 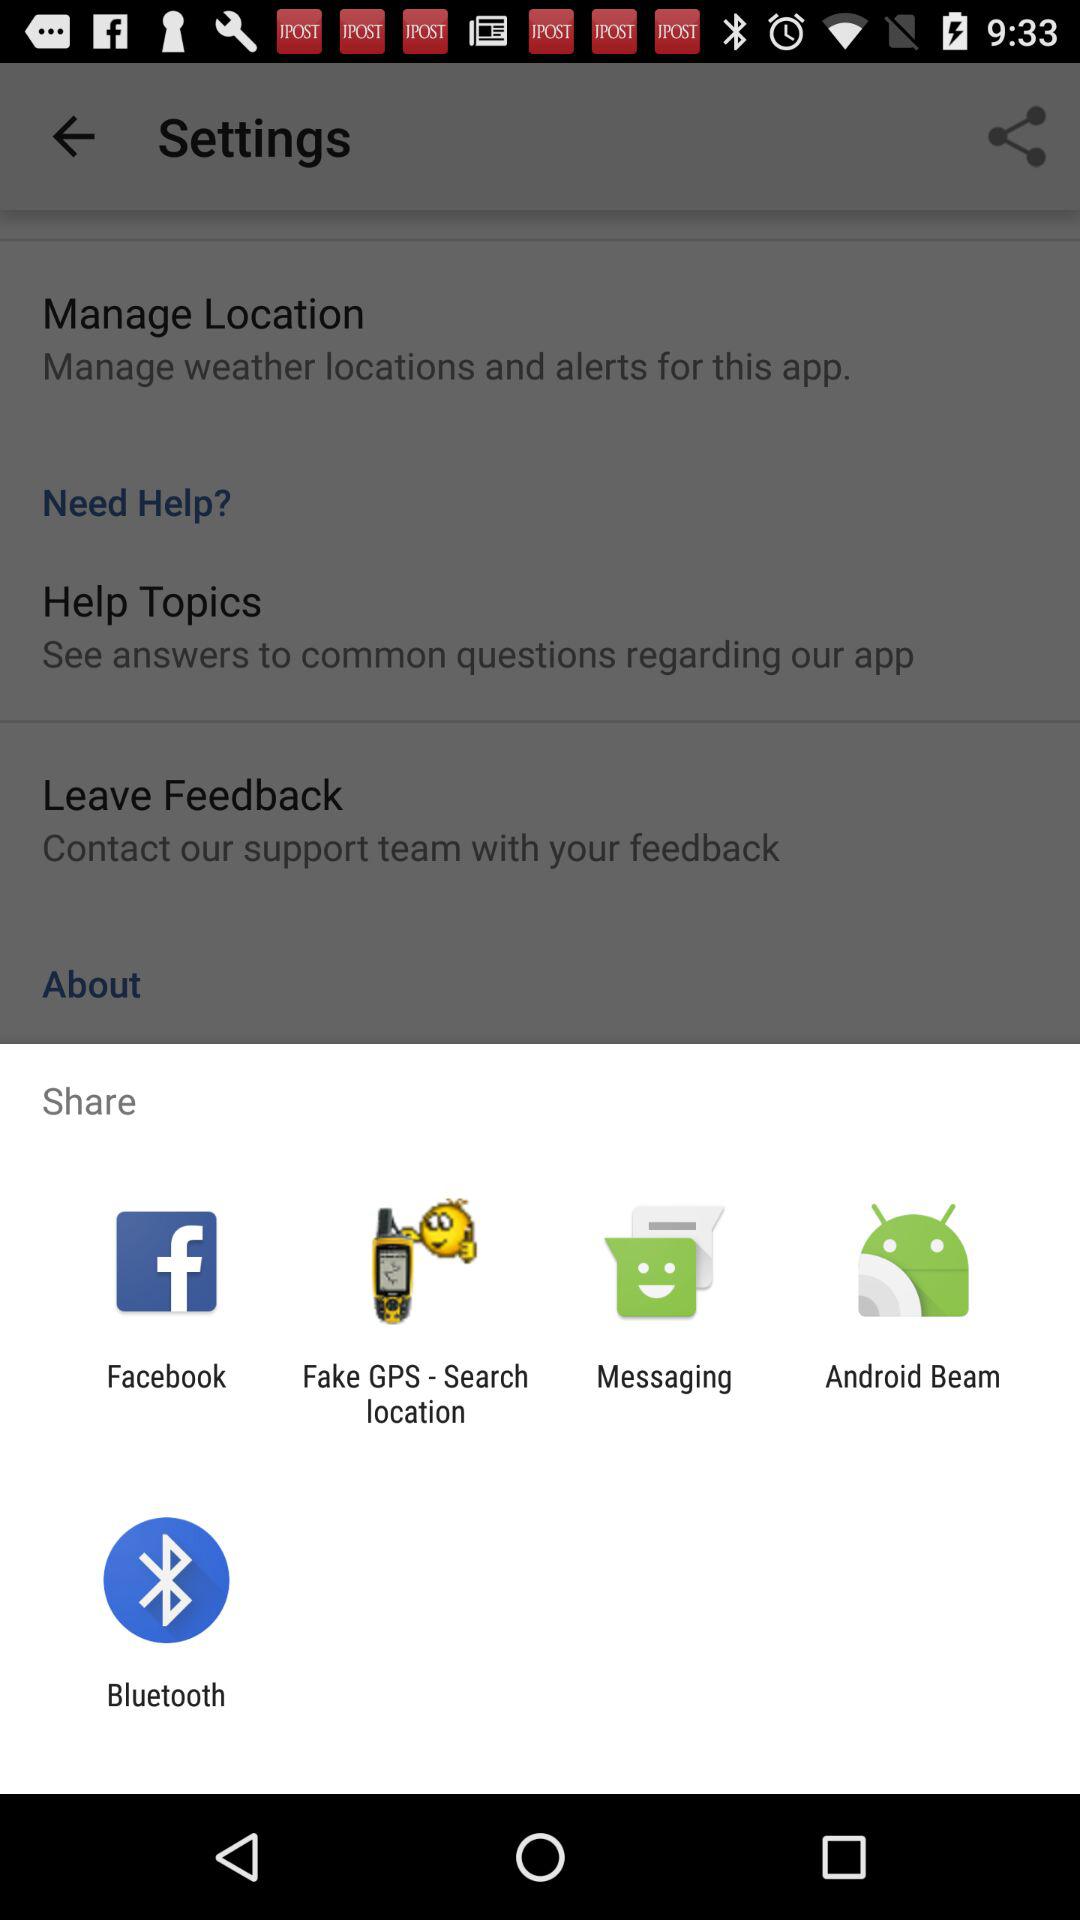 What do you see at coordinates (664, 1393) in the screenshot?
I see `jump until the messaging item` at bounding box center [664, 1393].